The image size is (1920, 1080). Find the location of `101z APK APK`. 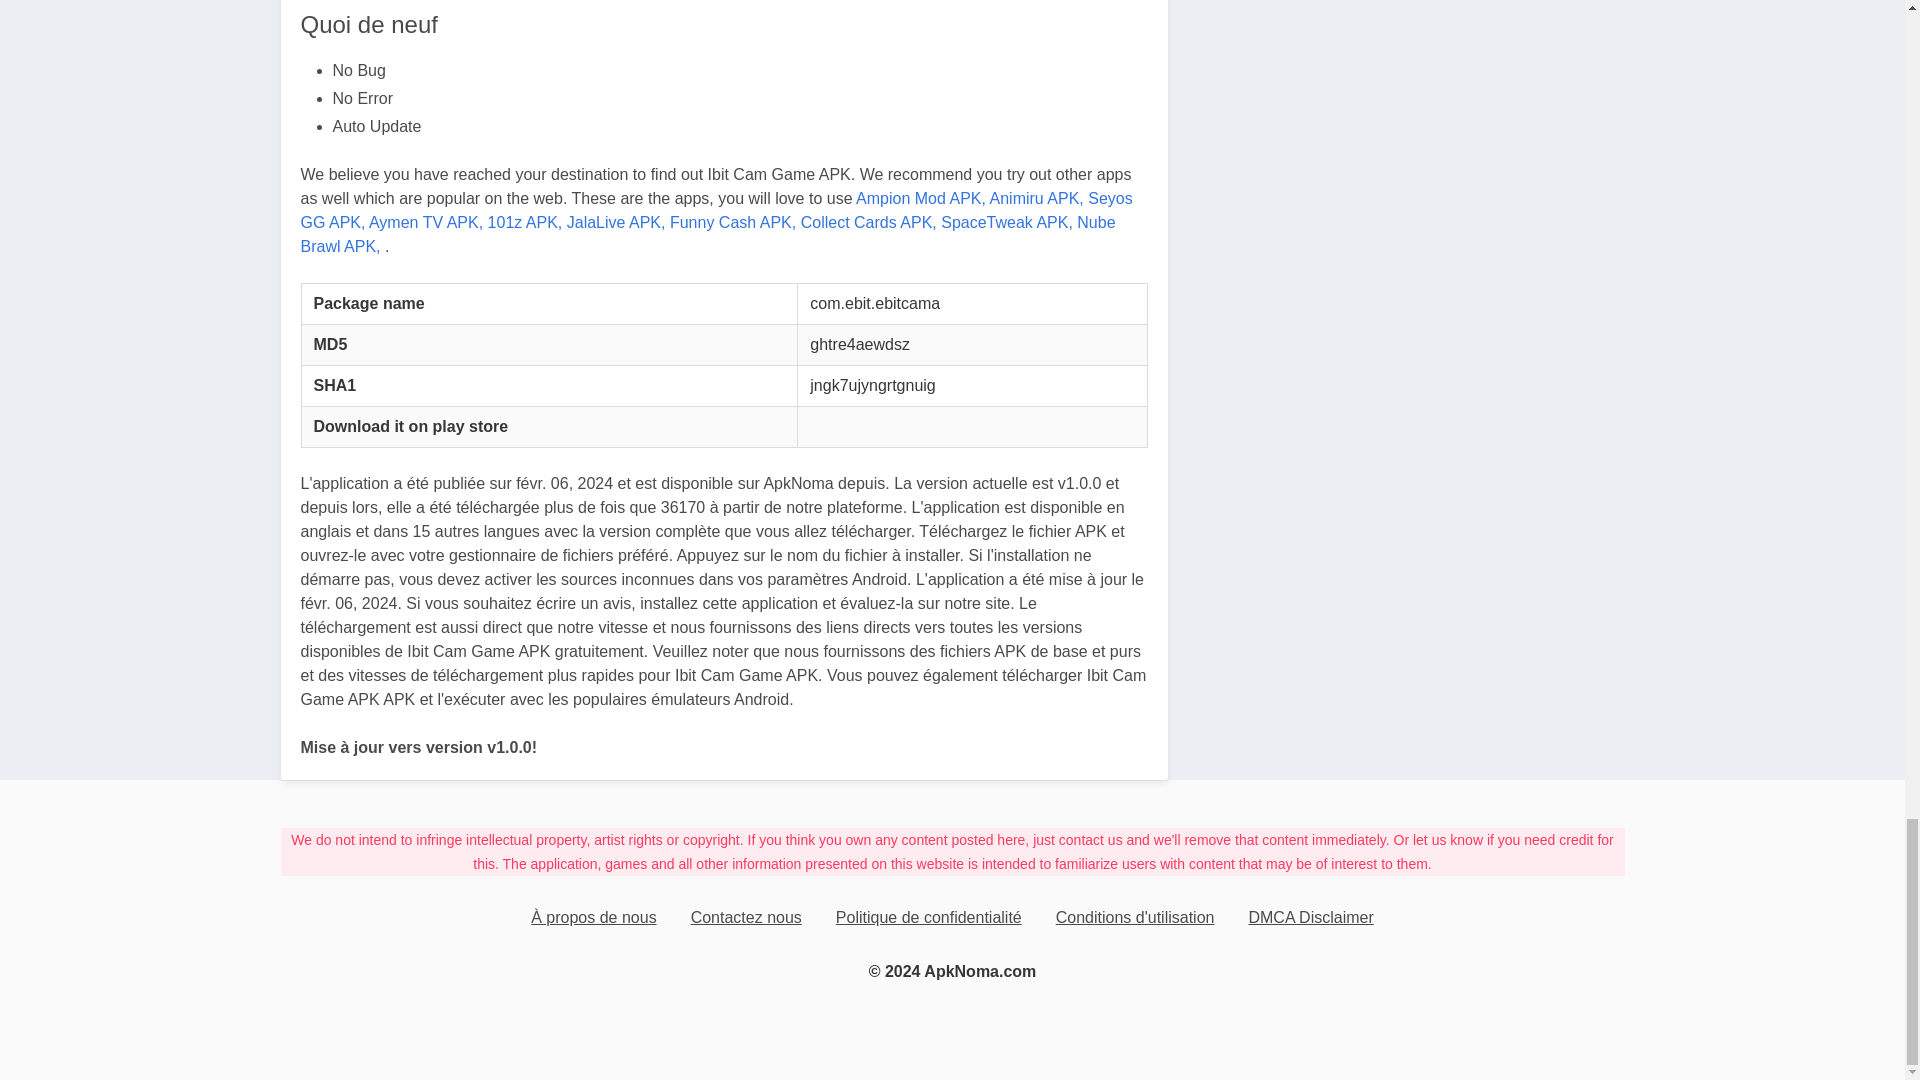

101z APK APK is located at coordinates (524, 222).